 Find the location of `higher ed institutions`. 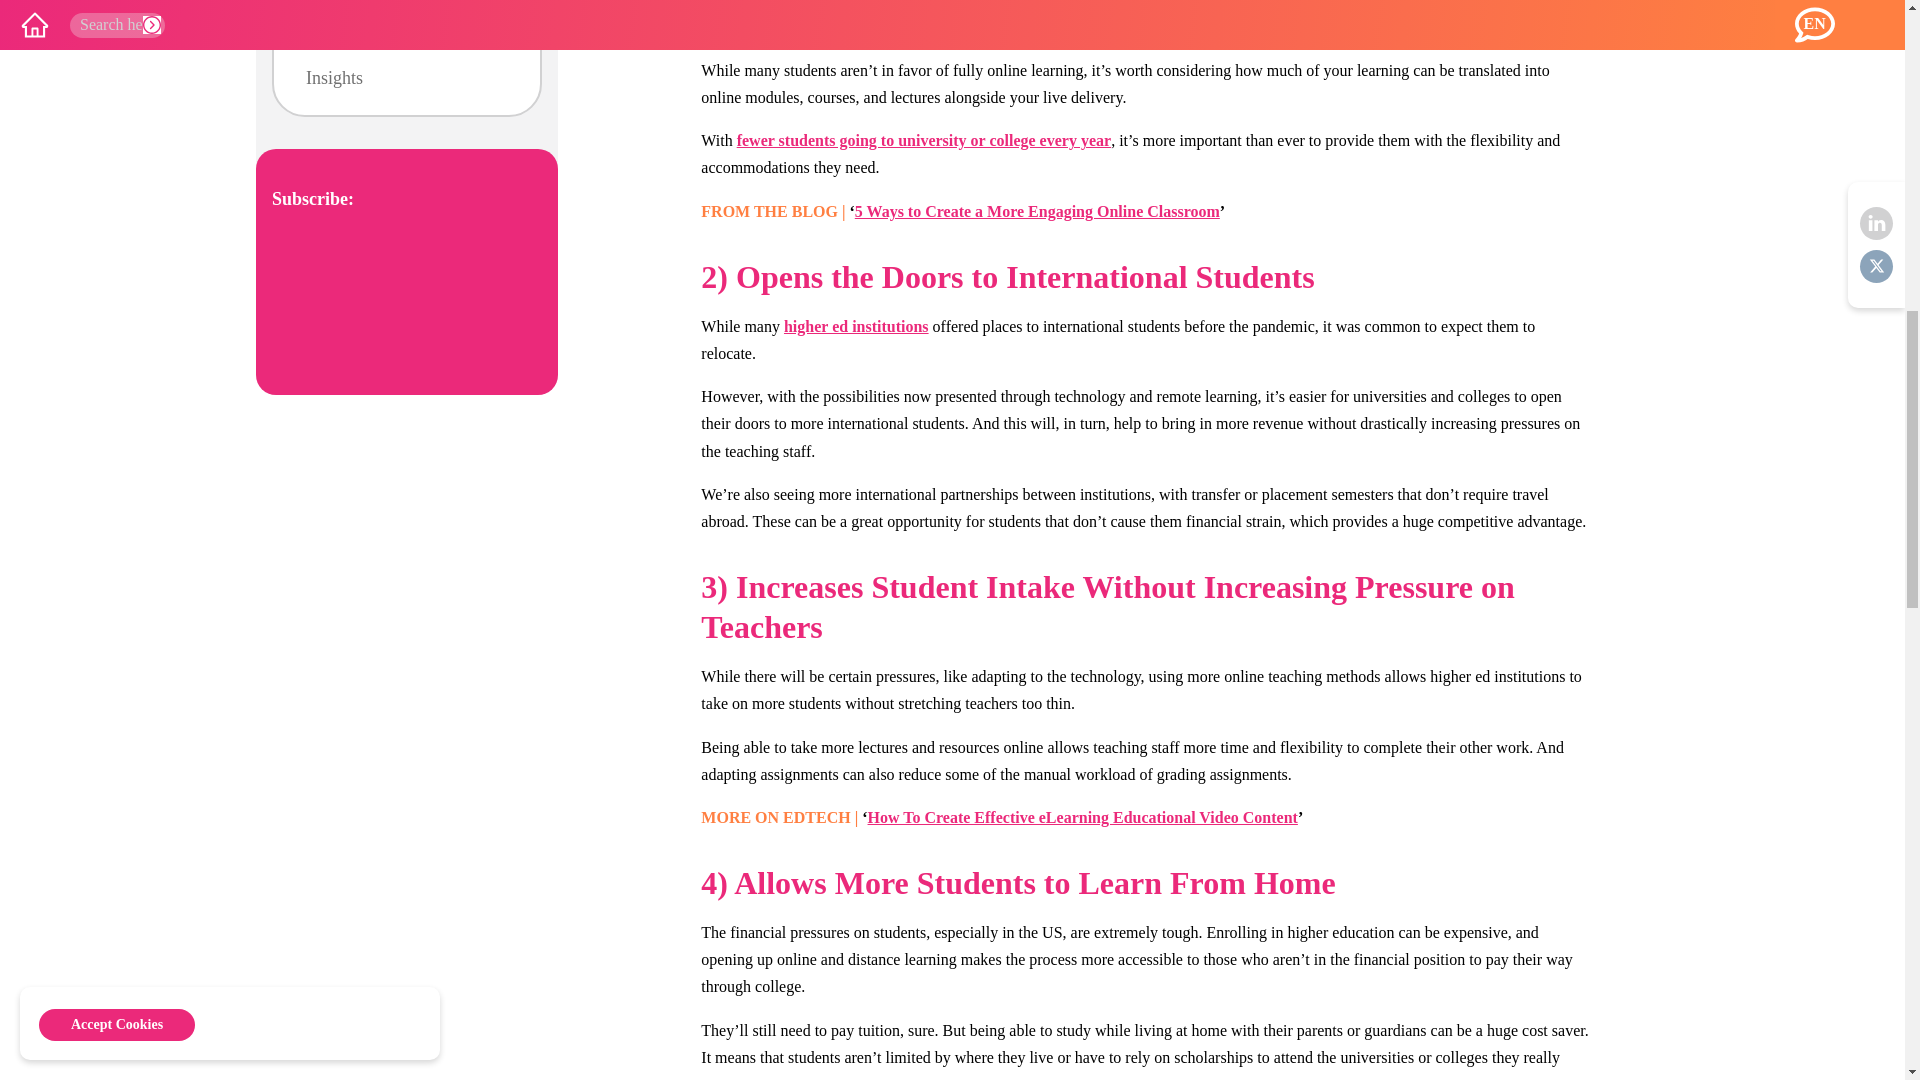

higher ed institutions is located at coordinates (856, 326).